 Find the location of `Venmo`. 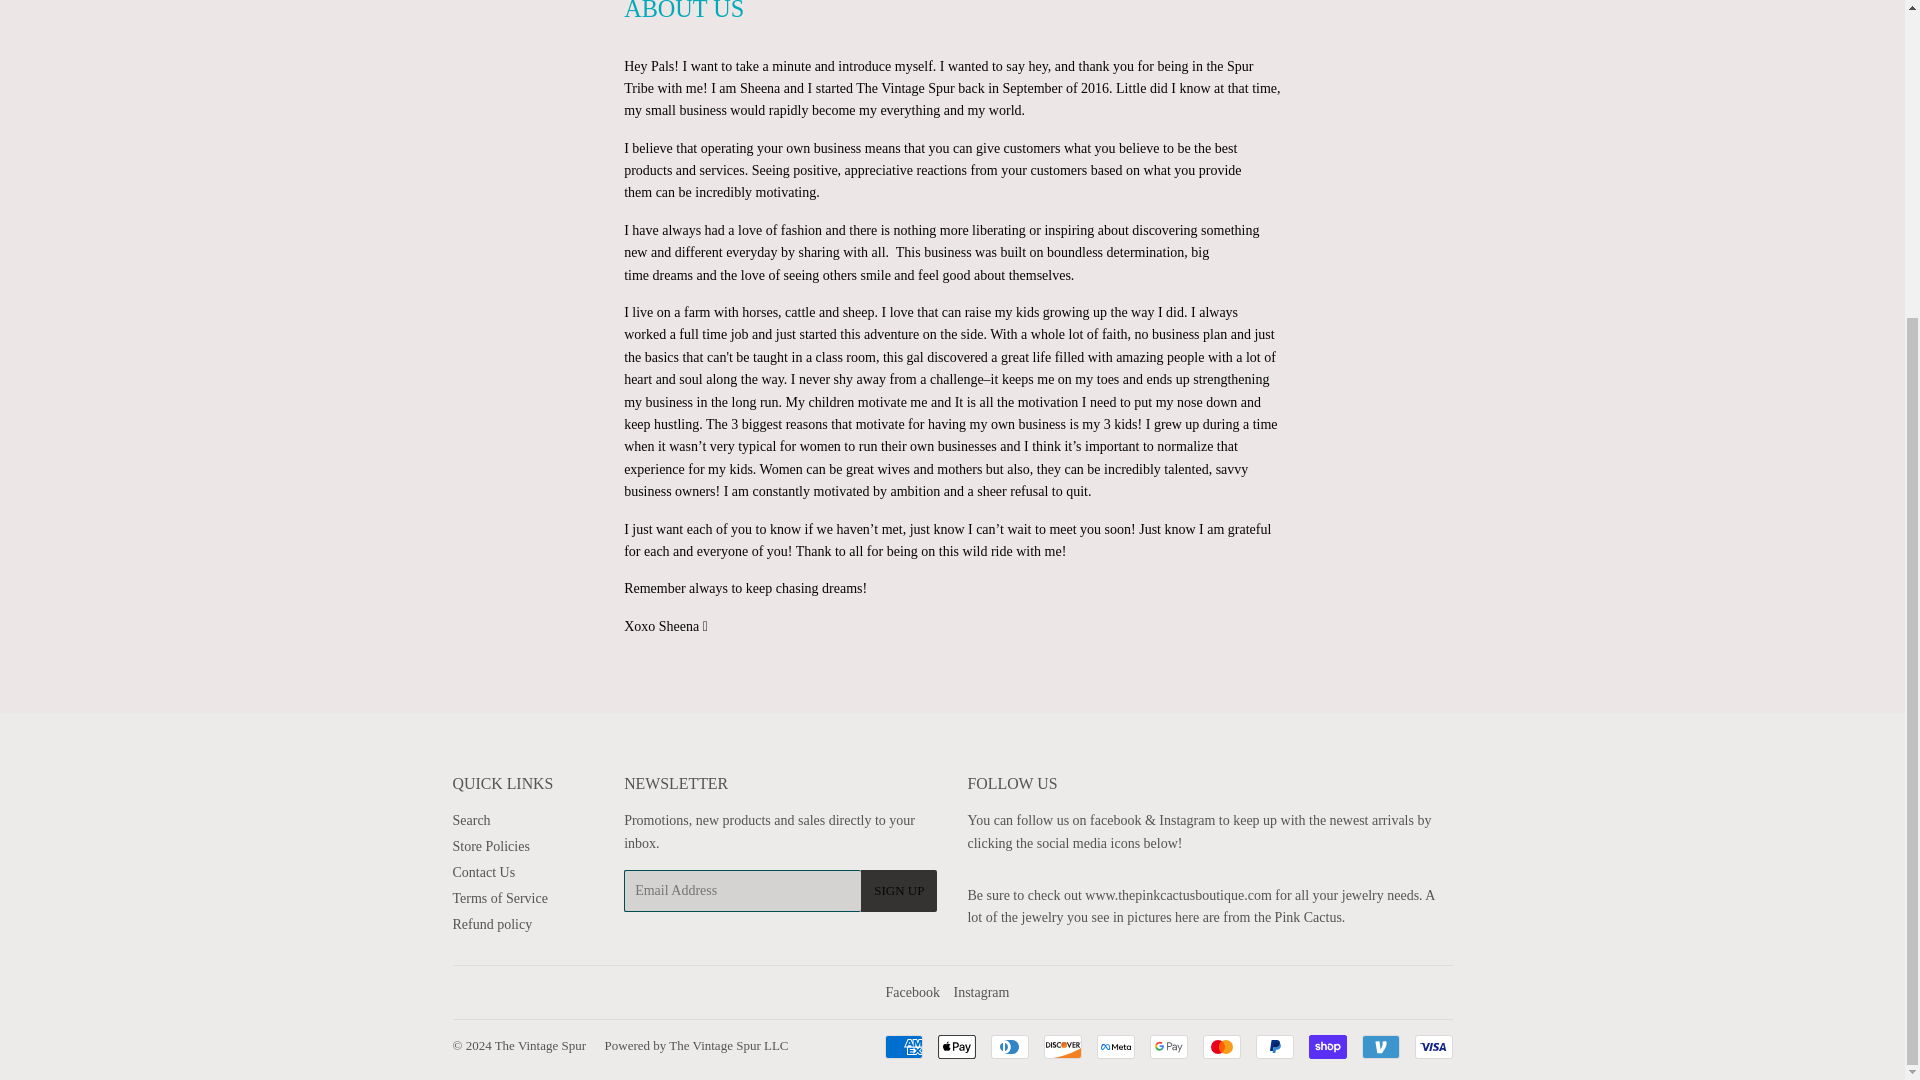

Venmo is located at coordinates (1380, 1046).